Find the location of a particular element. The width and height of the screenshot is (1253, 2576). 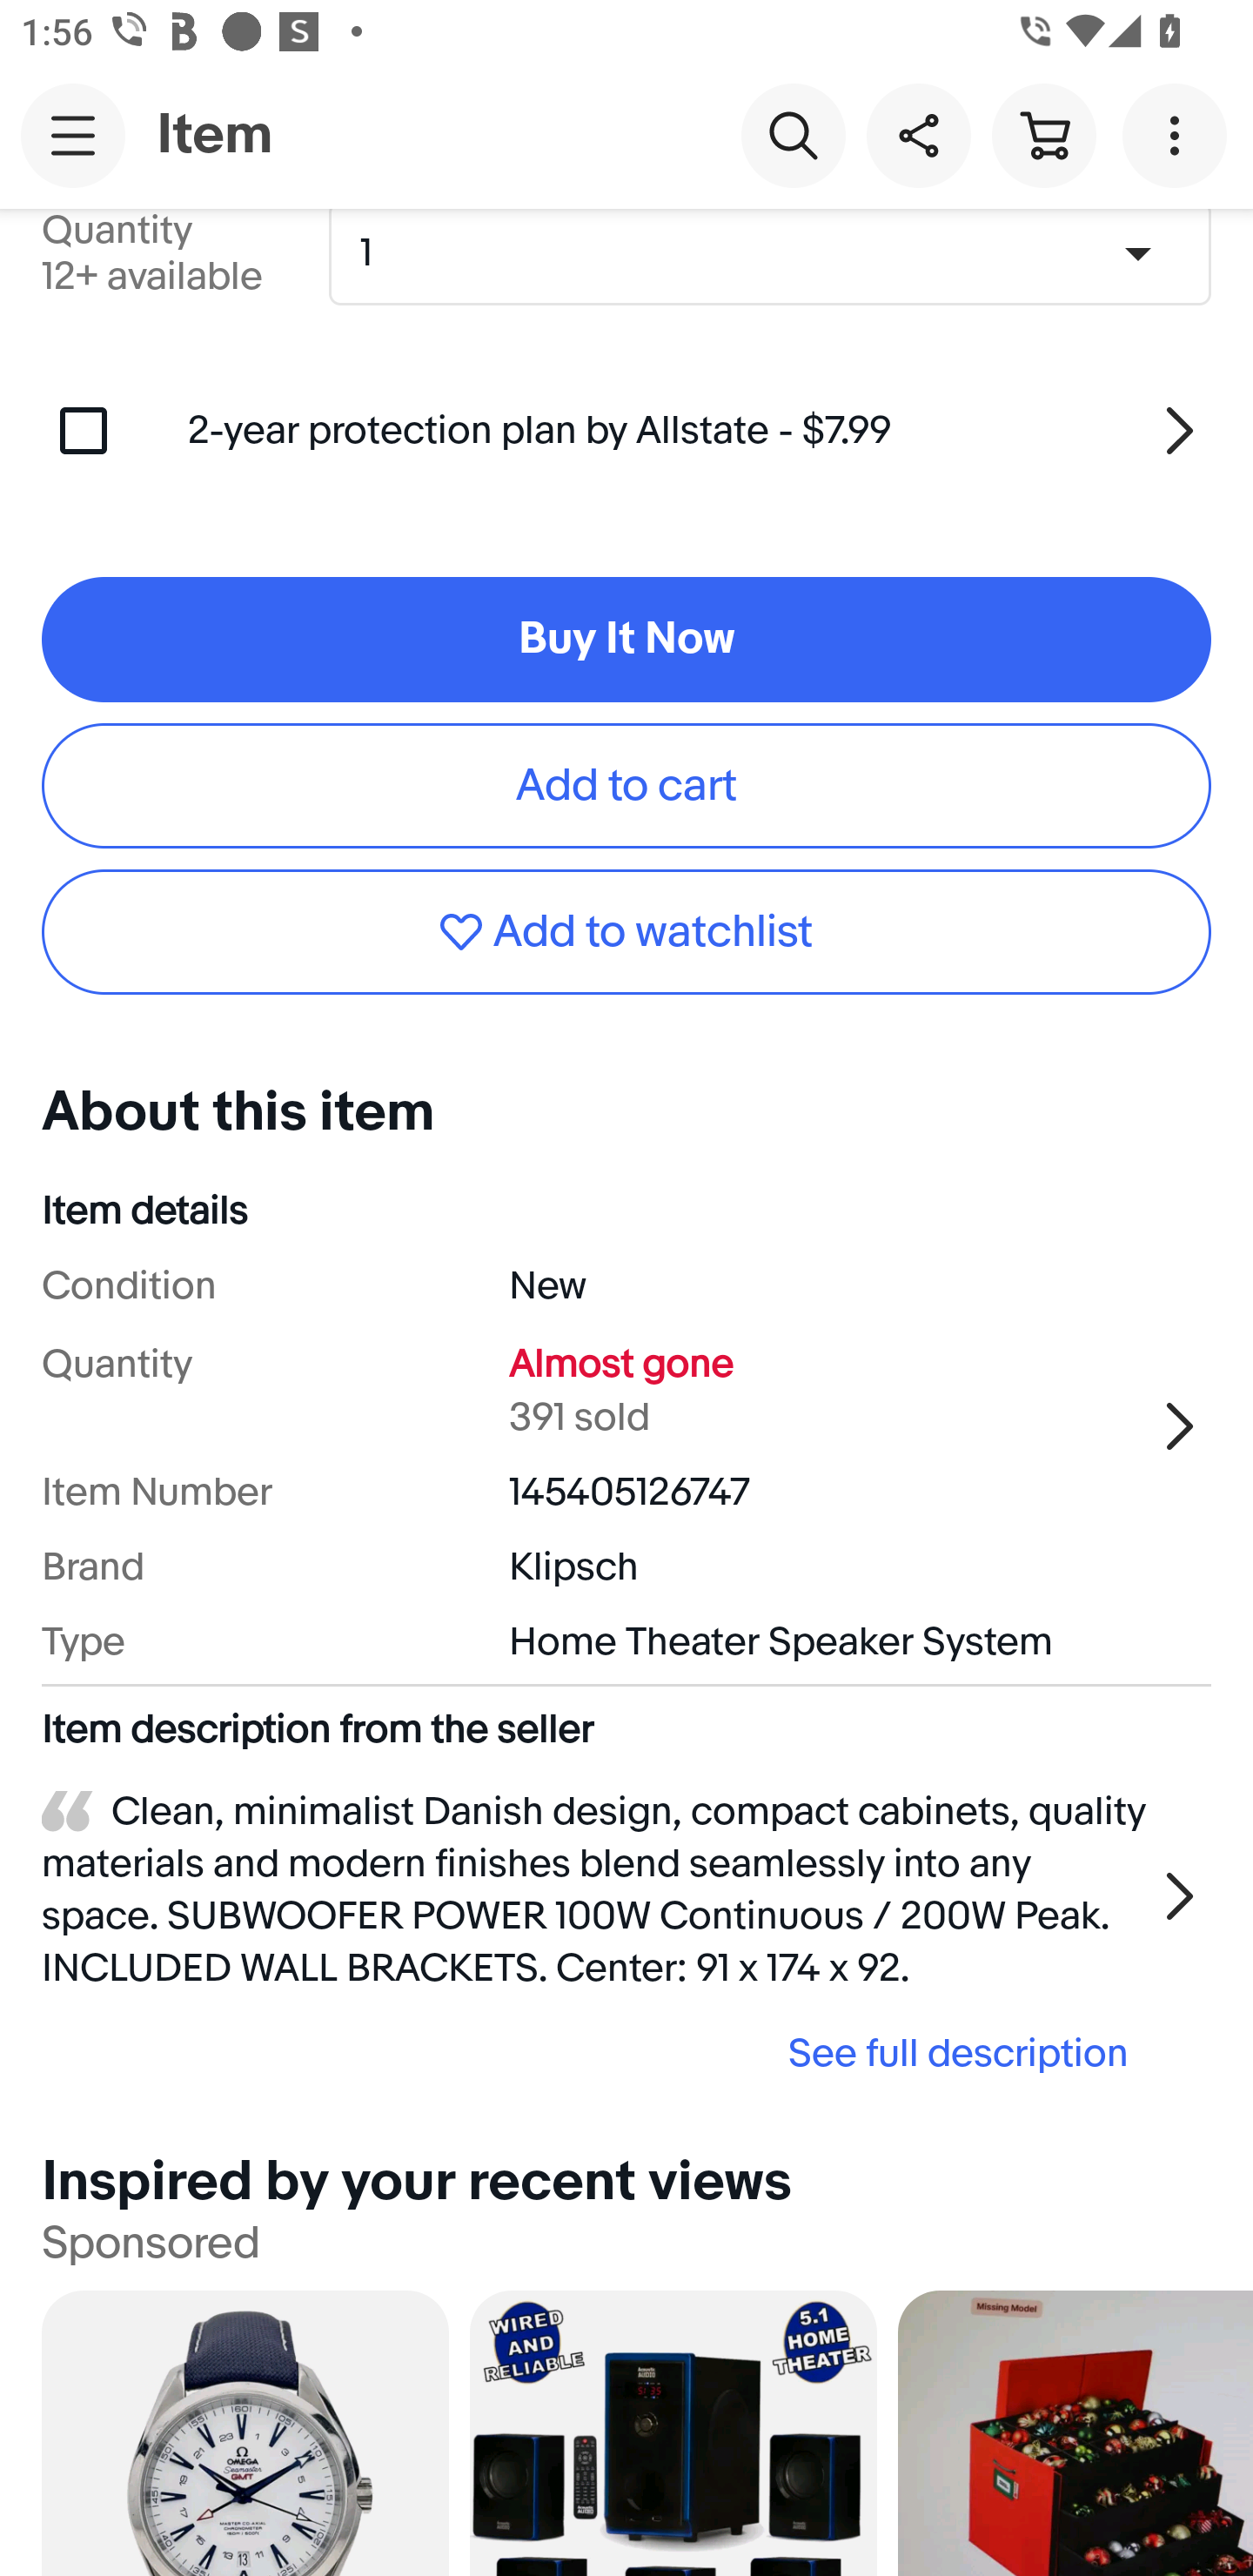

Add to watchlist is located at coordinates (626, 932).